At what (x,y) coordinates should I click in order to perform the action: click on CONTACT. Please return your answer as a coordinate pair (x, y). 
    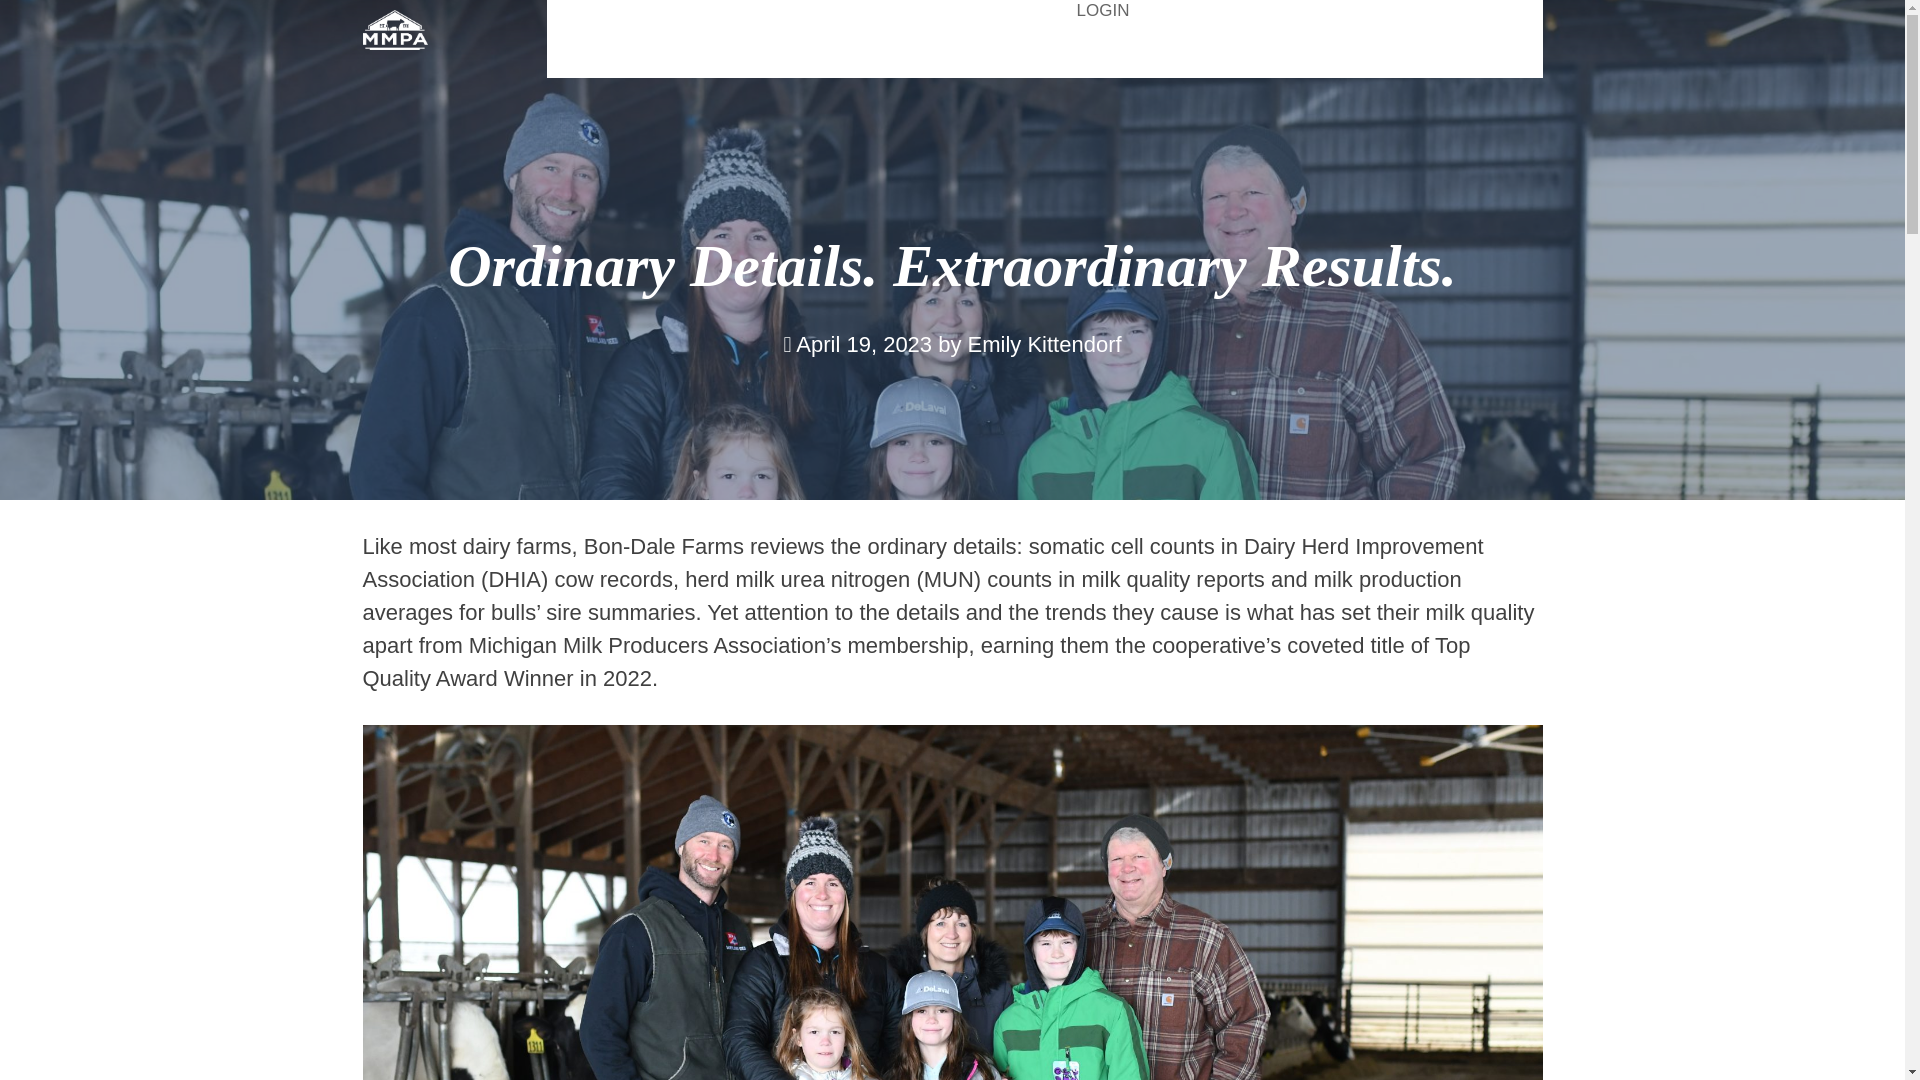
    Looking at the image, I should click on (1493, 53).